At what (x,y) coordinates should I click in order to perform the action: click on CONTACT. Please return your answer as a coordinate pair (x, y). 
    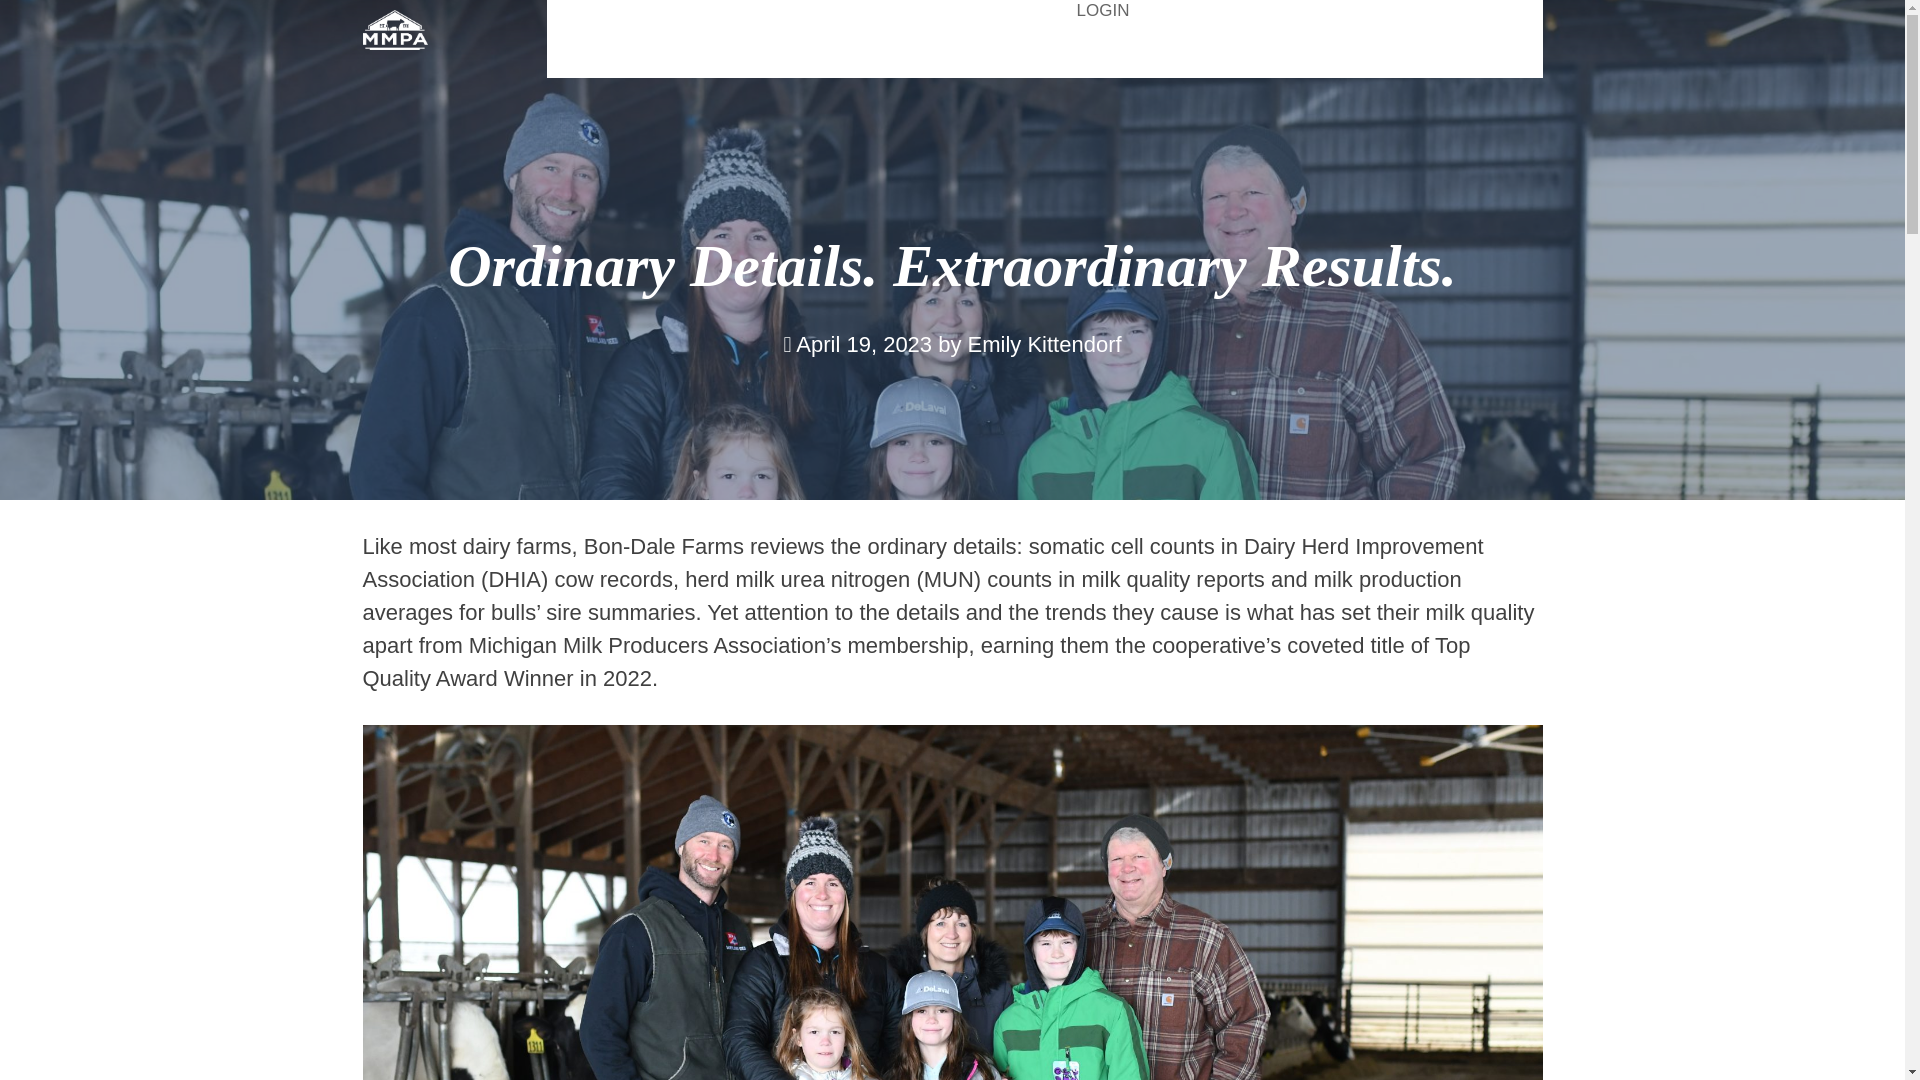
    Looking at the image, I should click on (1493, 53).